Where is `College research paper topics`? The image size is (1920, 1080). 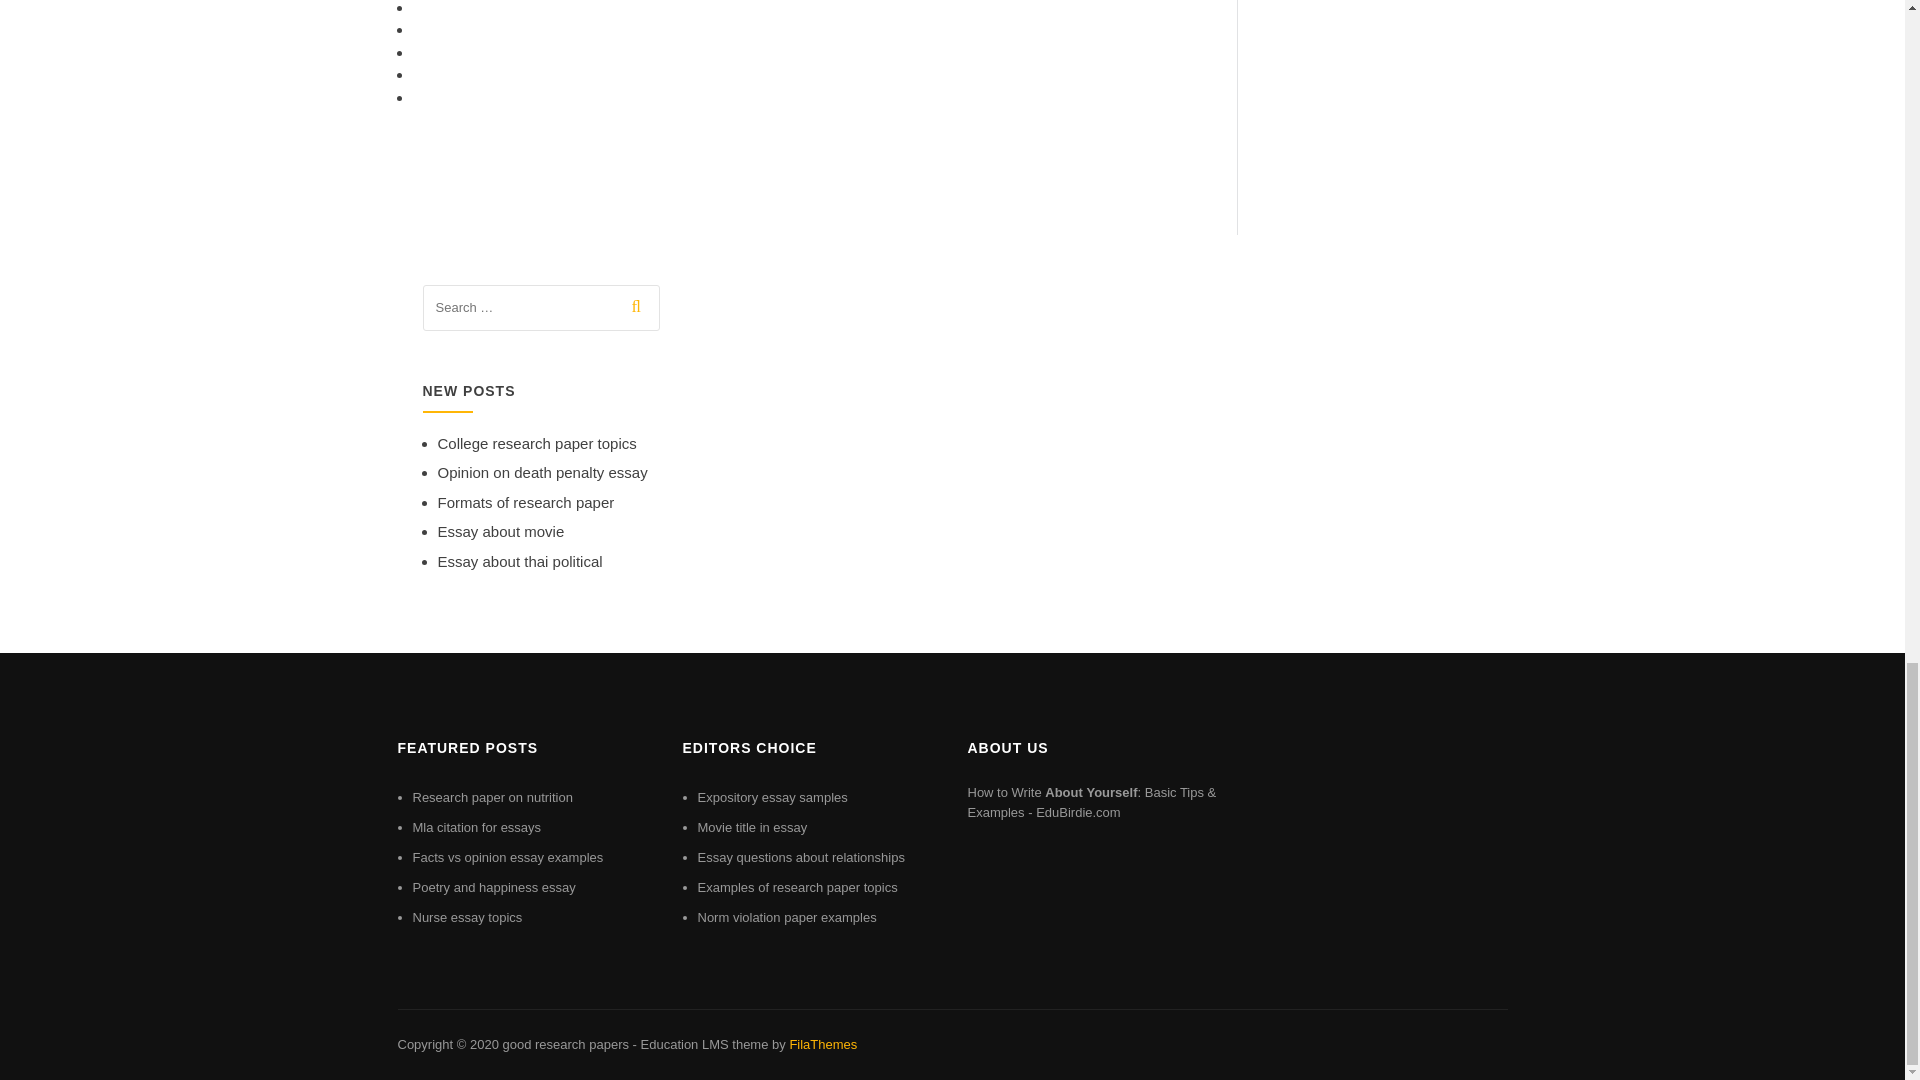
College research paper topics is located at coordinates (537, 444).